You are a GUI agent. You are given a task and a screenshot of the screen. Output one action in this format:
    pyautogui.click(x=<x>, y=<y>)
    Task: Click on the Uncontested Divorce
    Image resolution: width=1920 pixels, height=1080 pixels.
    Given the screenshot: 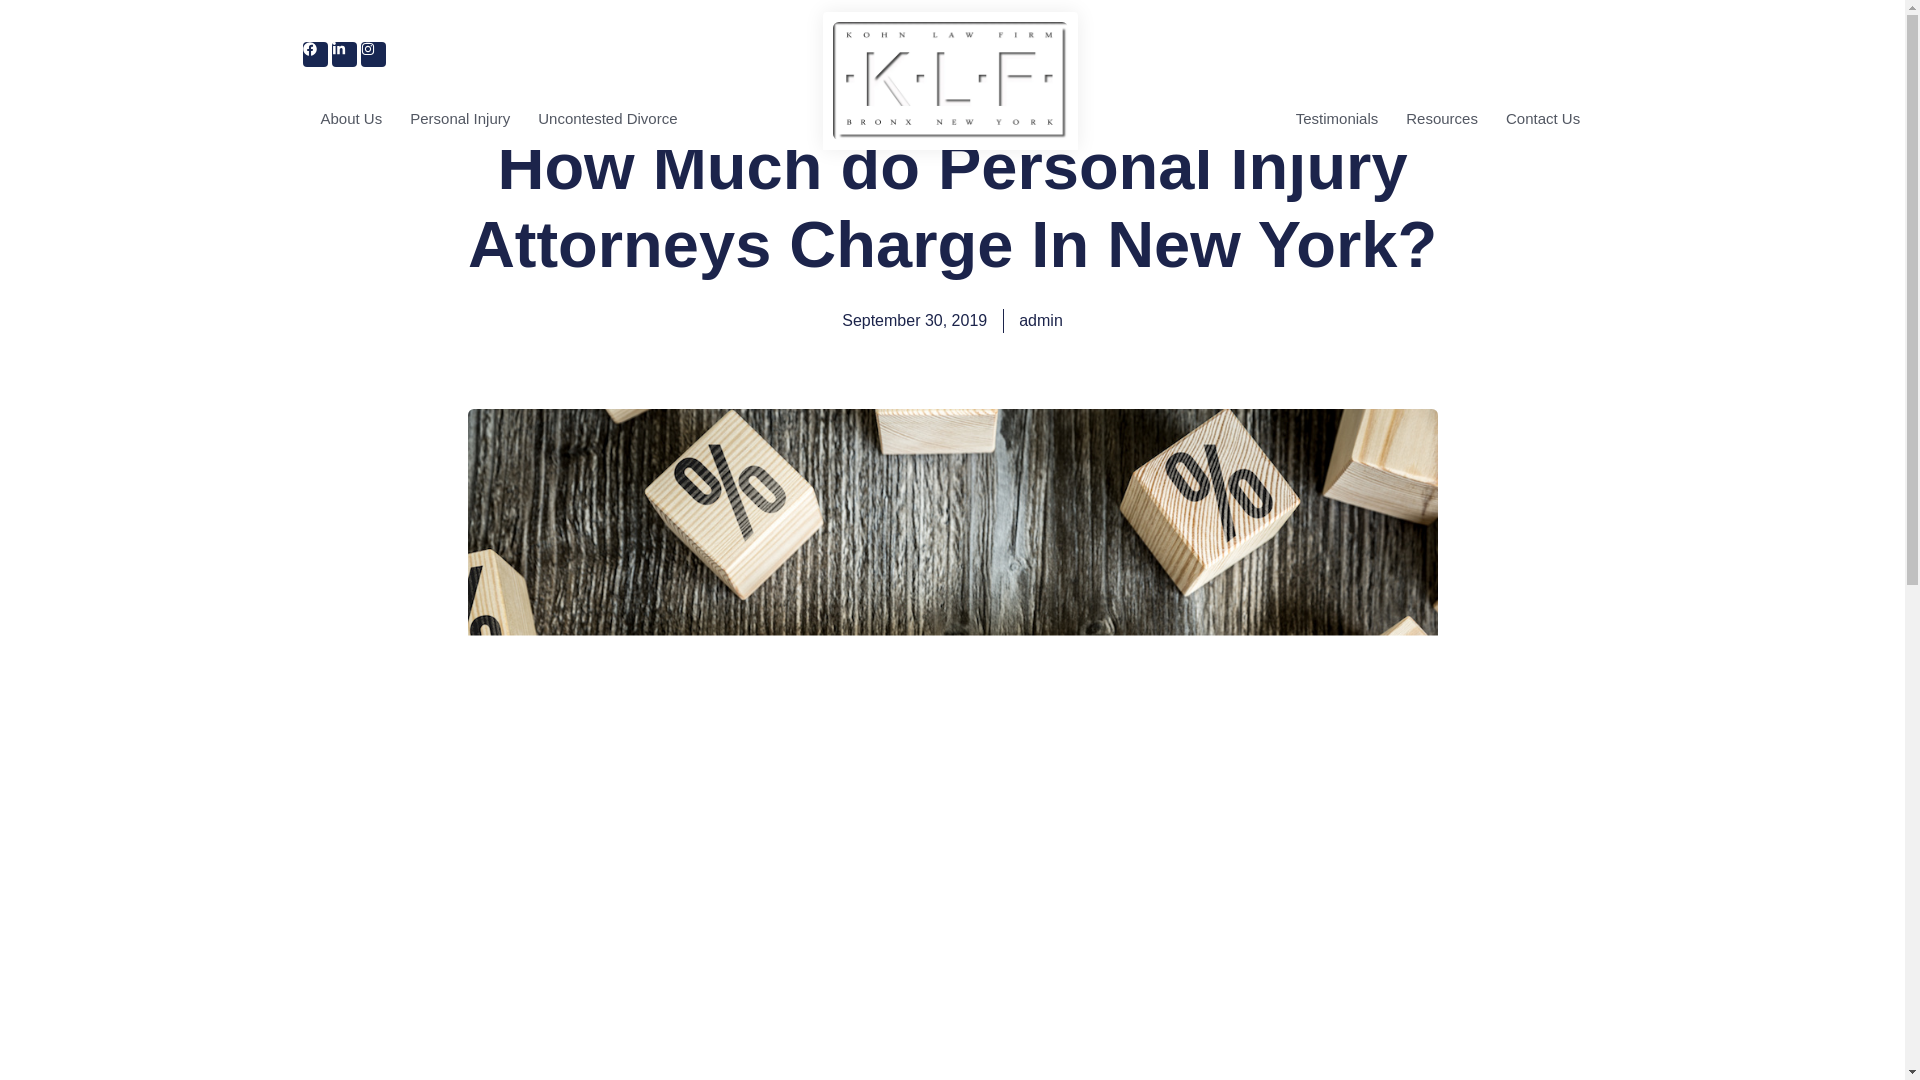 What is the action you would take?
    pyautogui.click(x=608, y=118)
    